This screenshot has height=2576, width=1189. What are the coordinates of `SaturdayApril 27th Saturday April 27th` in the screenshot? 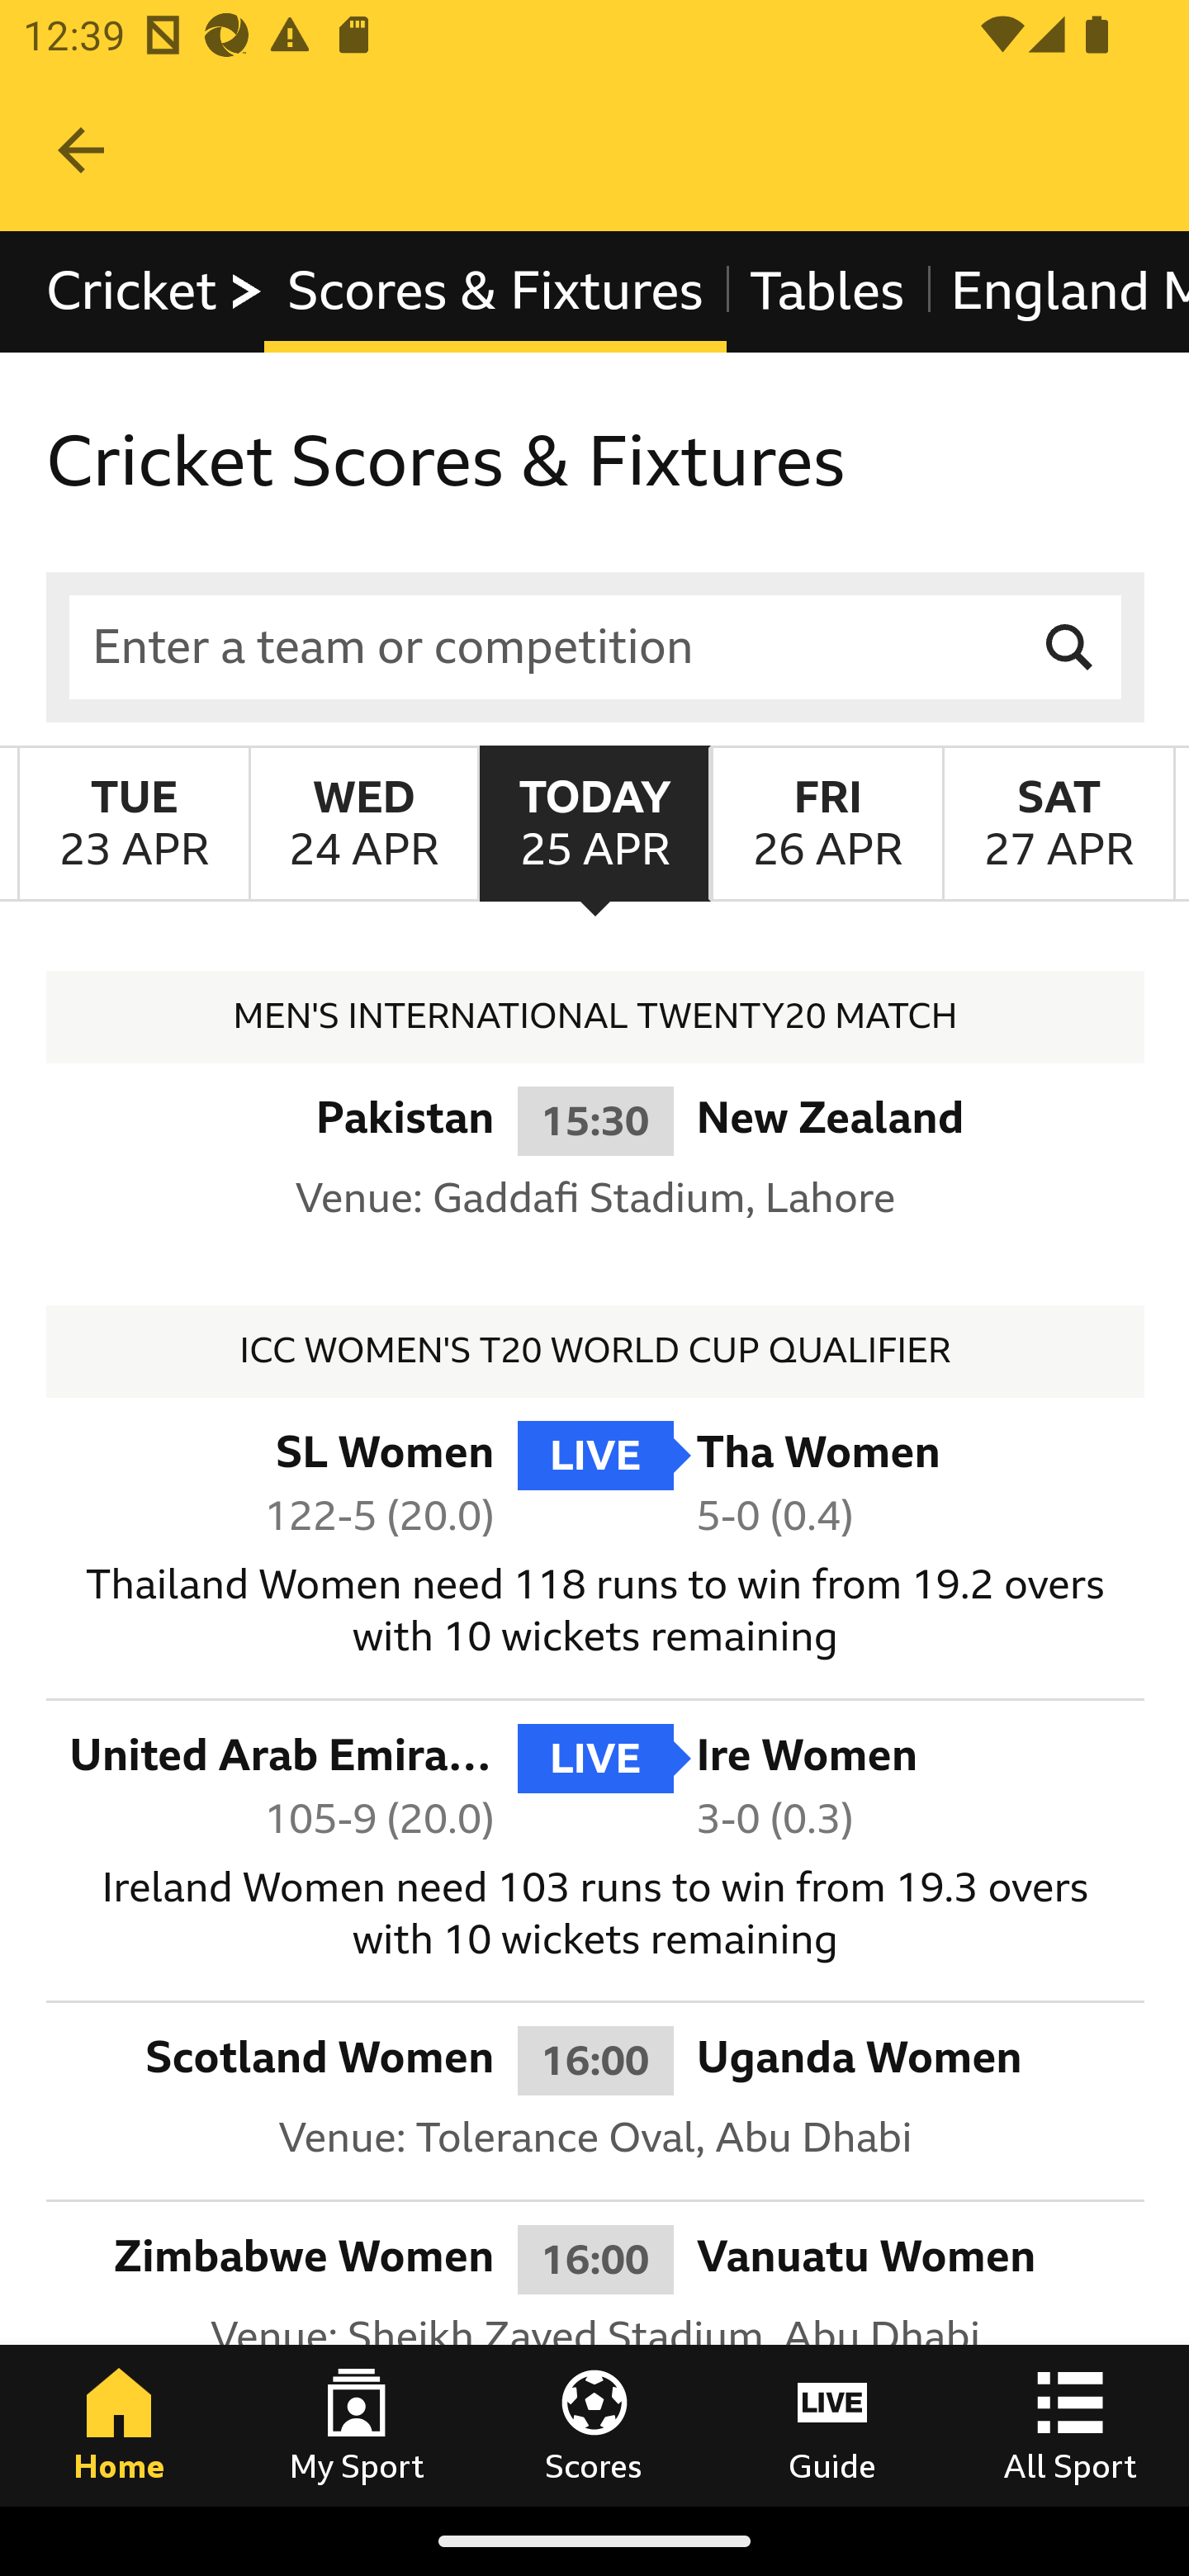 It's located at (1059, 822).